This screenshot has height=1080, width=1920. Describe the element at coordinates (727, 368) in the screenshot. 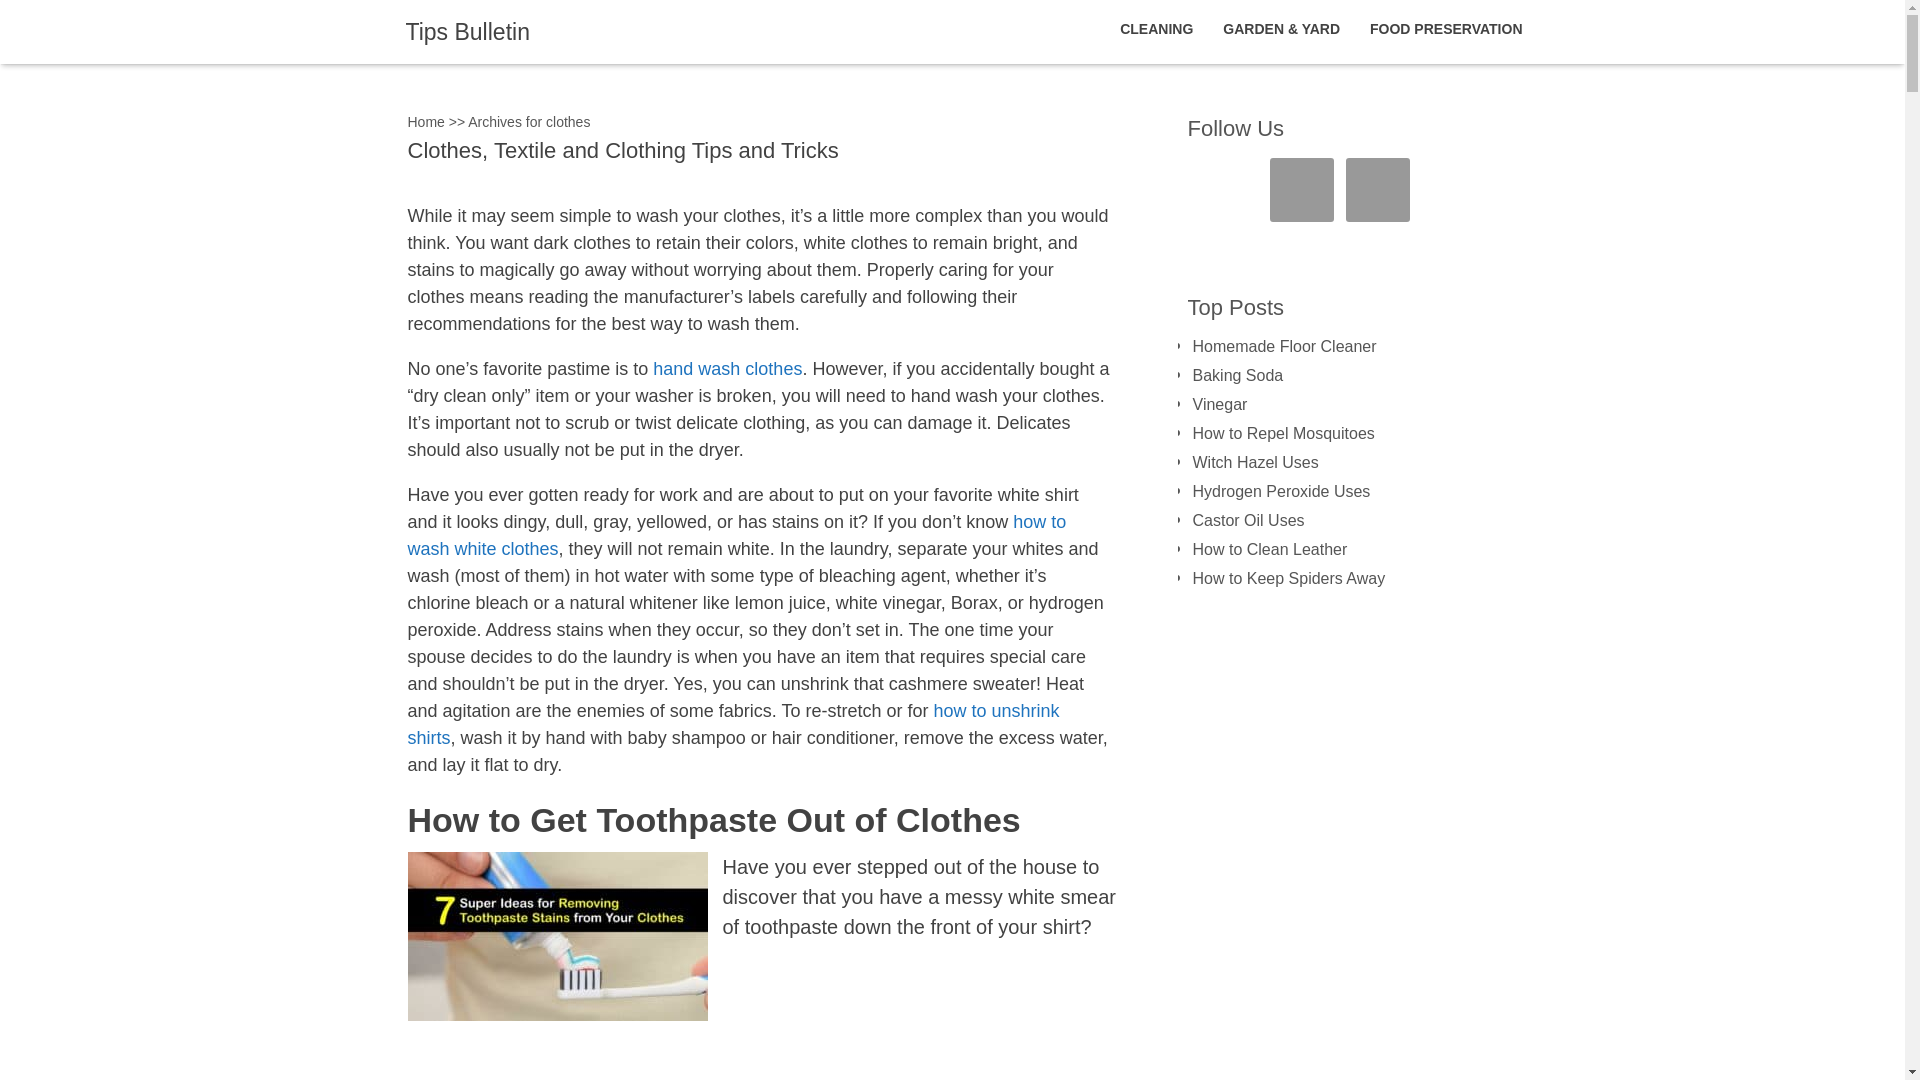

I see `hand wash clothes` at that location.